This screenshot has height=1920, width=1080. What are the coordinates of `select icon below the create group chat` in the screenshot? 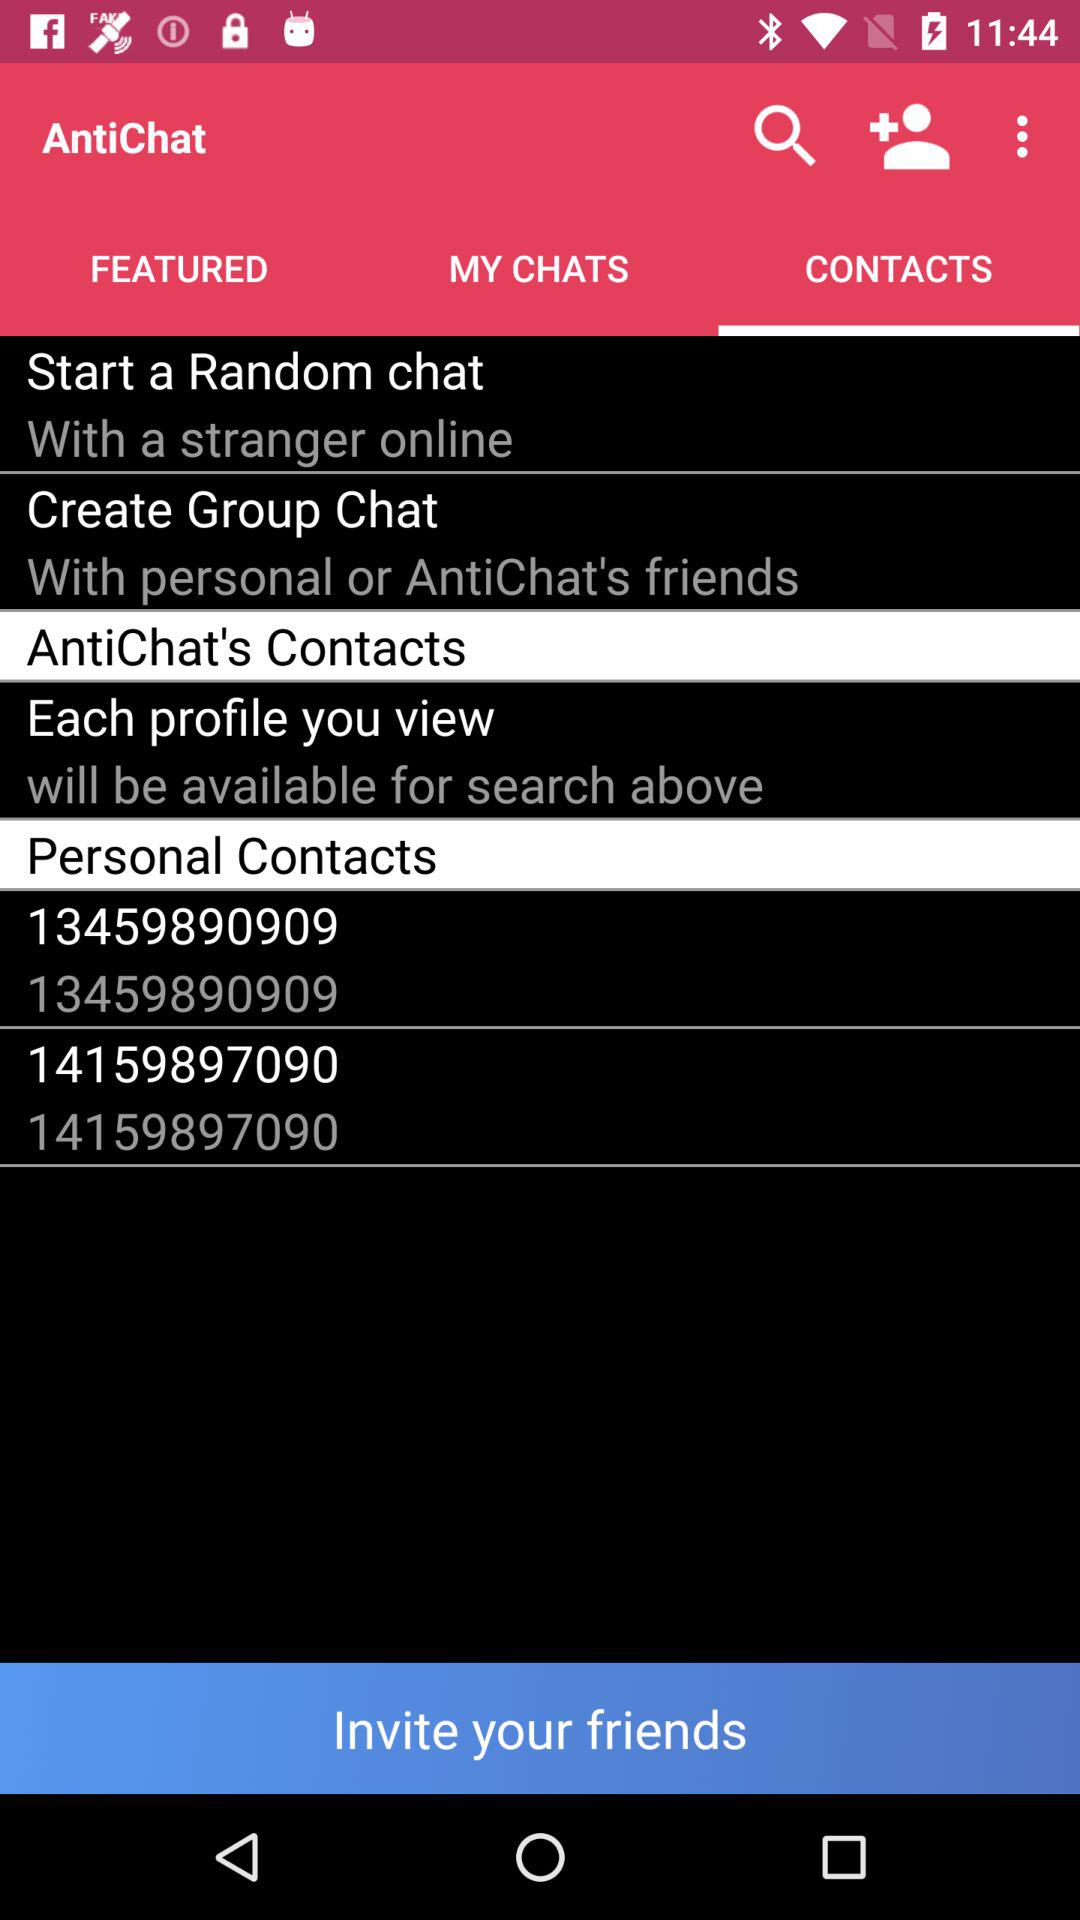 It's located at (413, 574).